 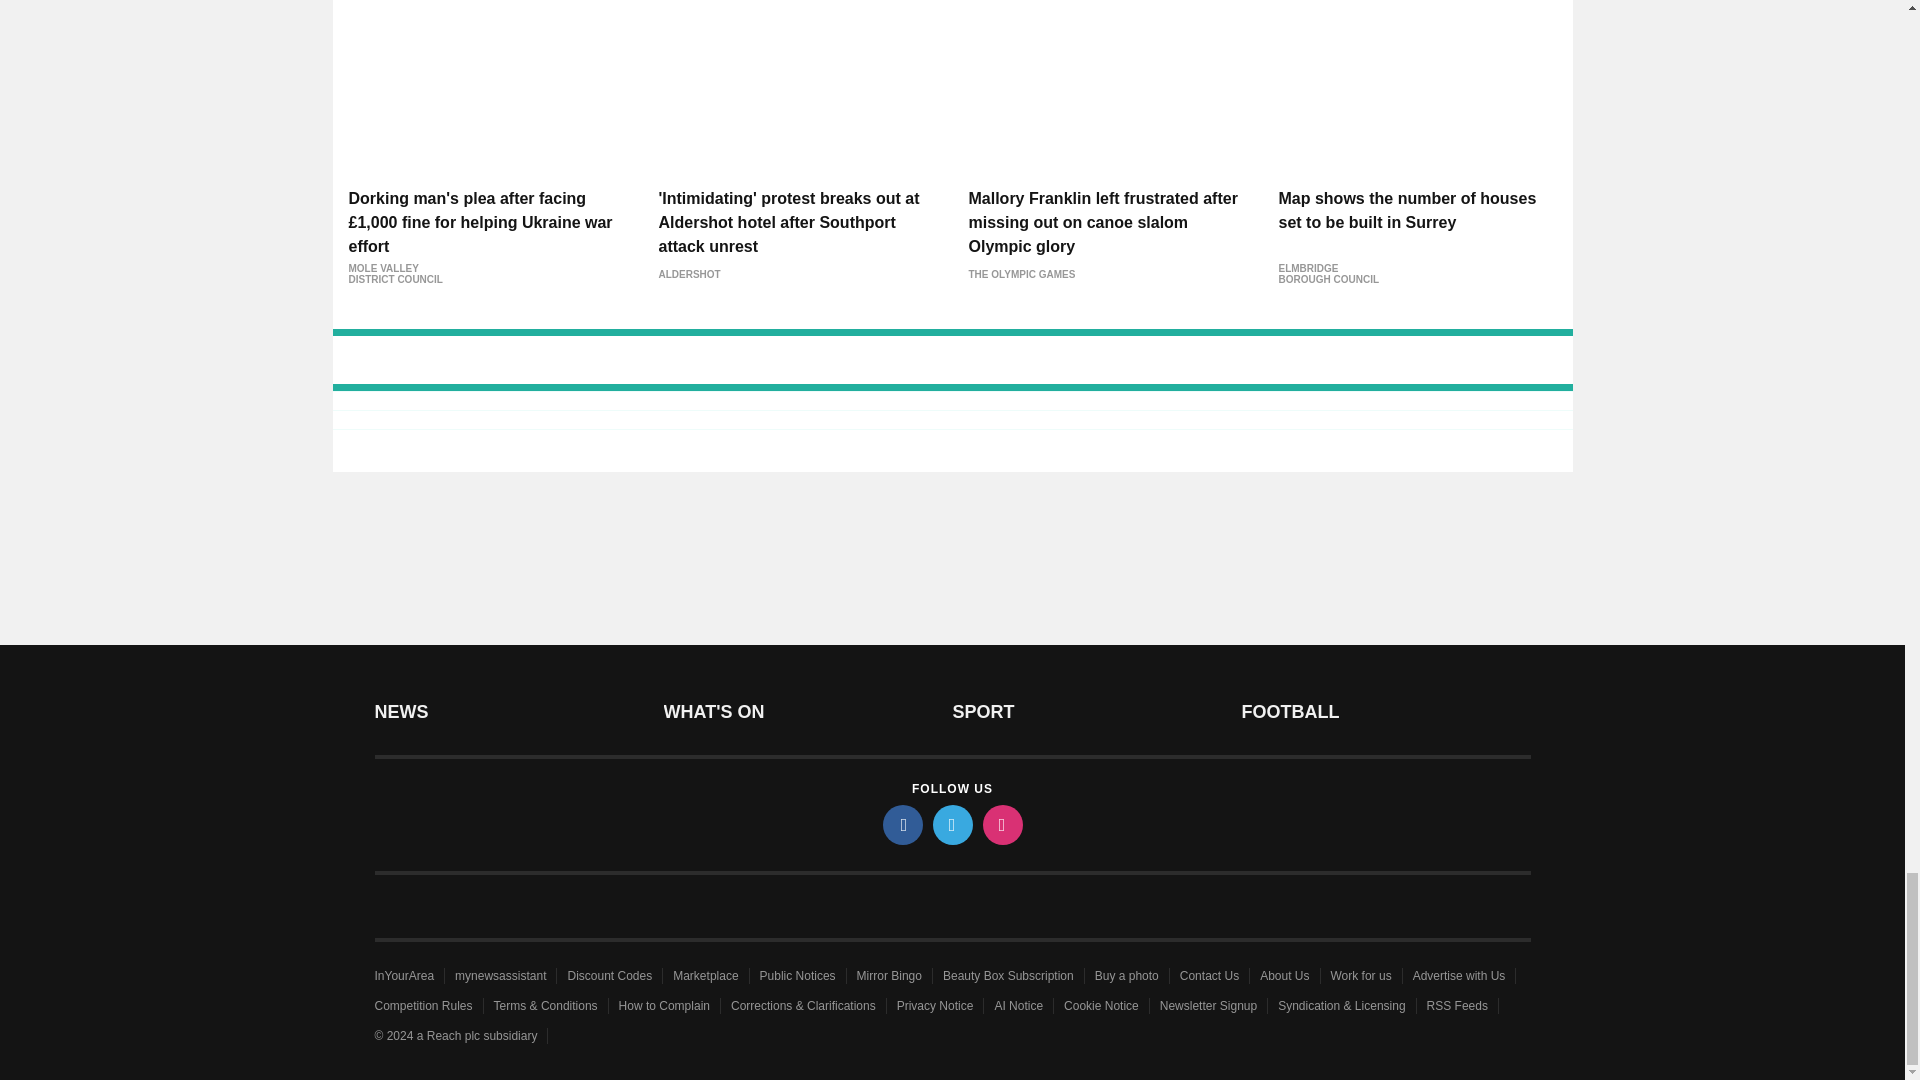 I want to click on instagram, so click(x=1001, y=824).